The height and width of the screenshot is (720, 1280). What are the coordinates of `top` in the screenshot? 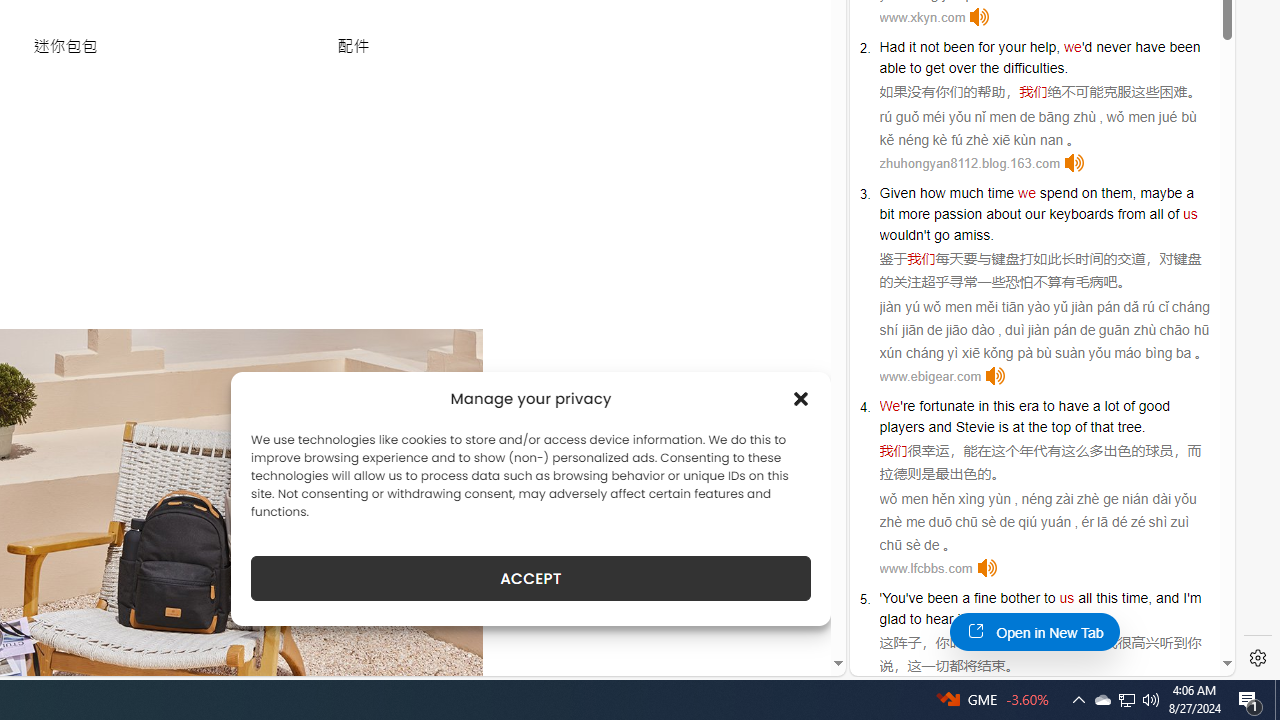 It's located at (1060, 426).